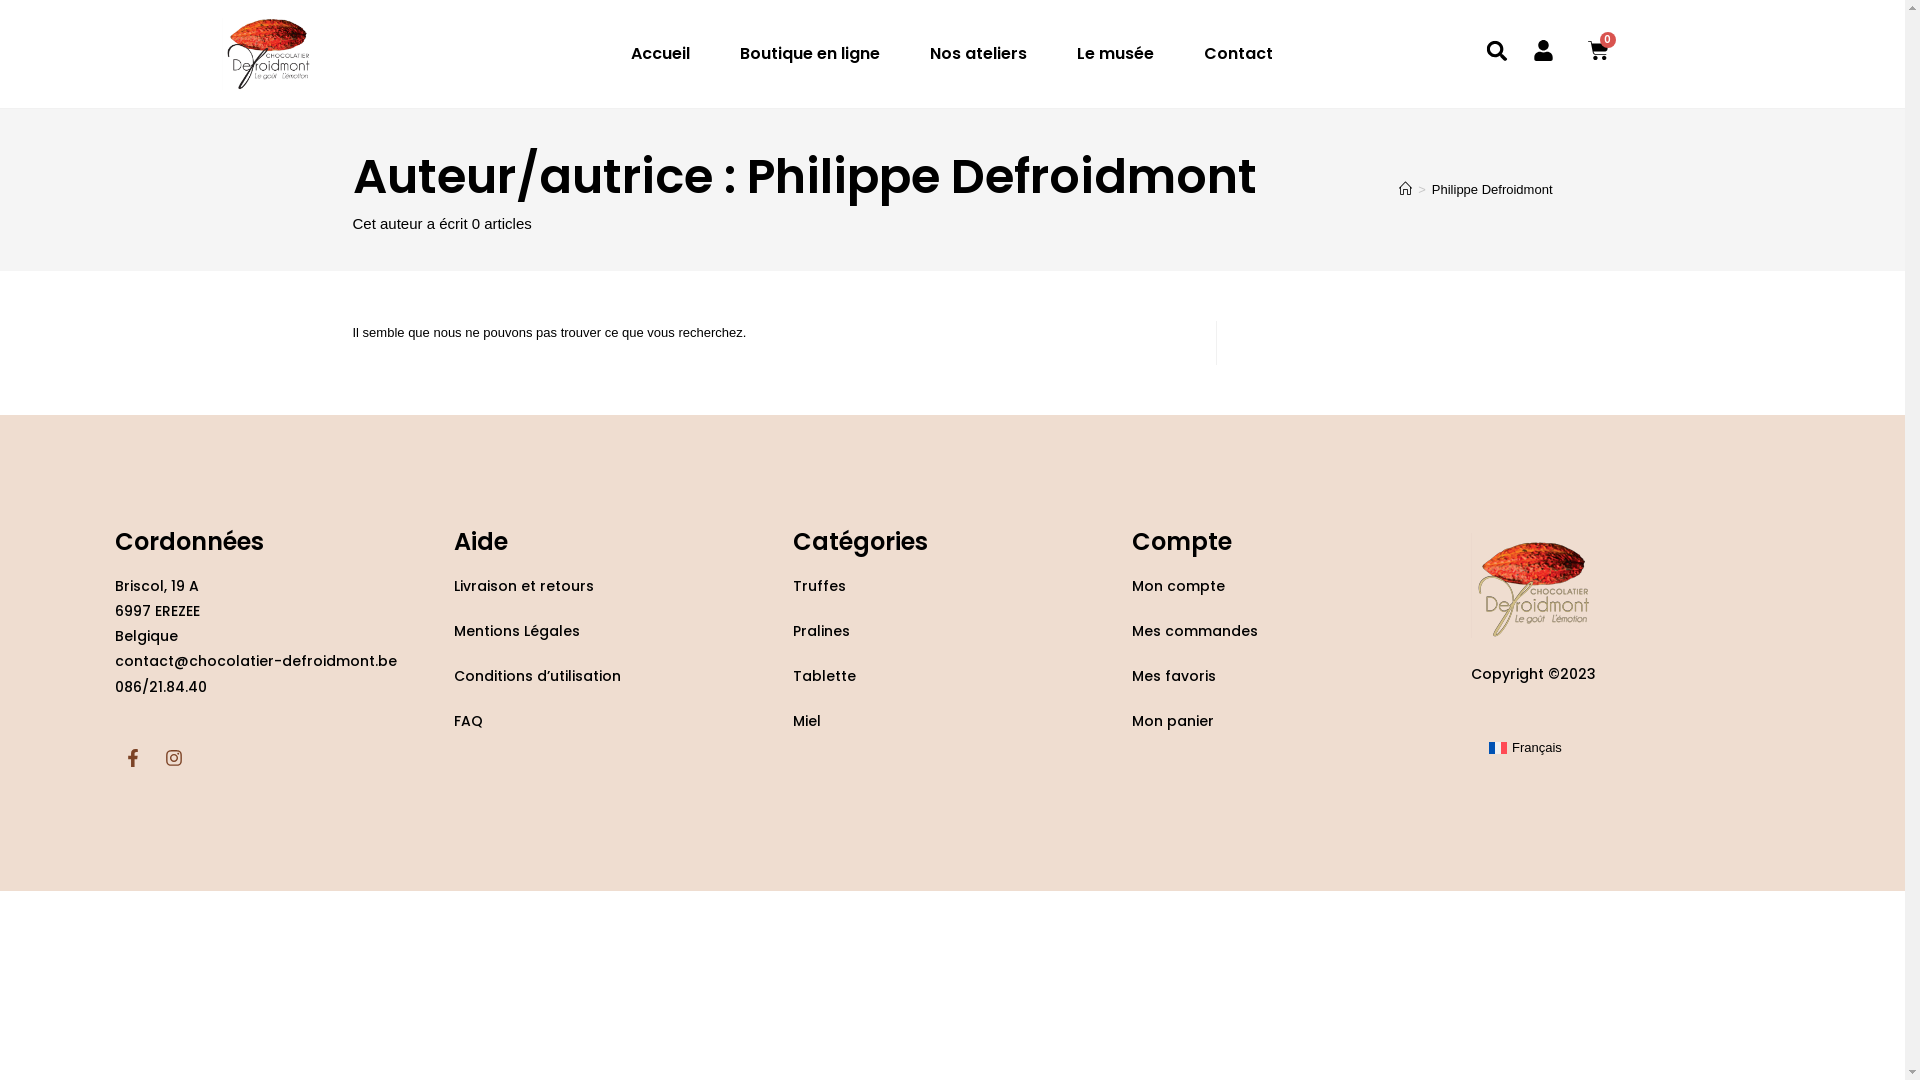 Image resolution: width=1920 pixels, height=1080 pixels. Describe the element at coordinates (660, 54) in the screenshot. I see `Accueil` at that location.